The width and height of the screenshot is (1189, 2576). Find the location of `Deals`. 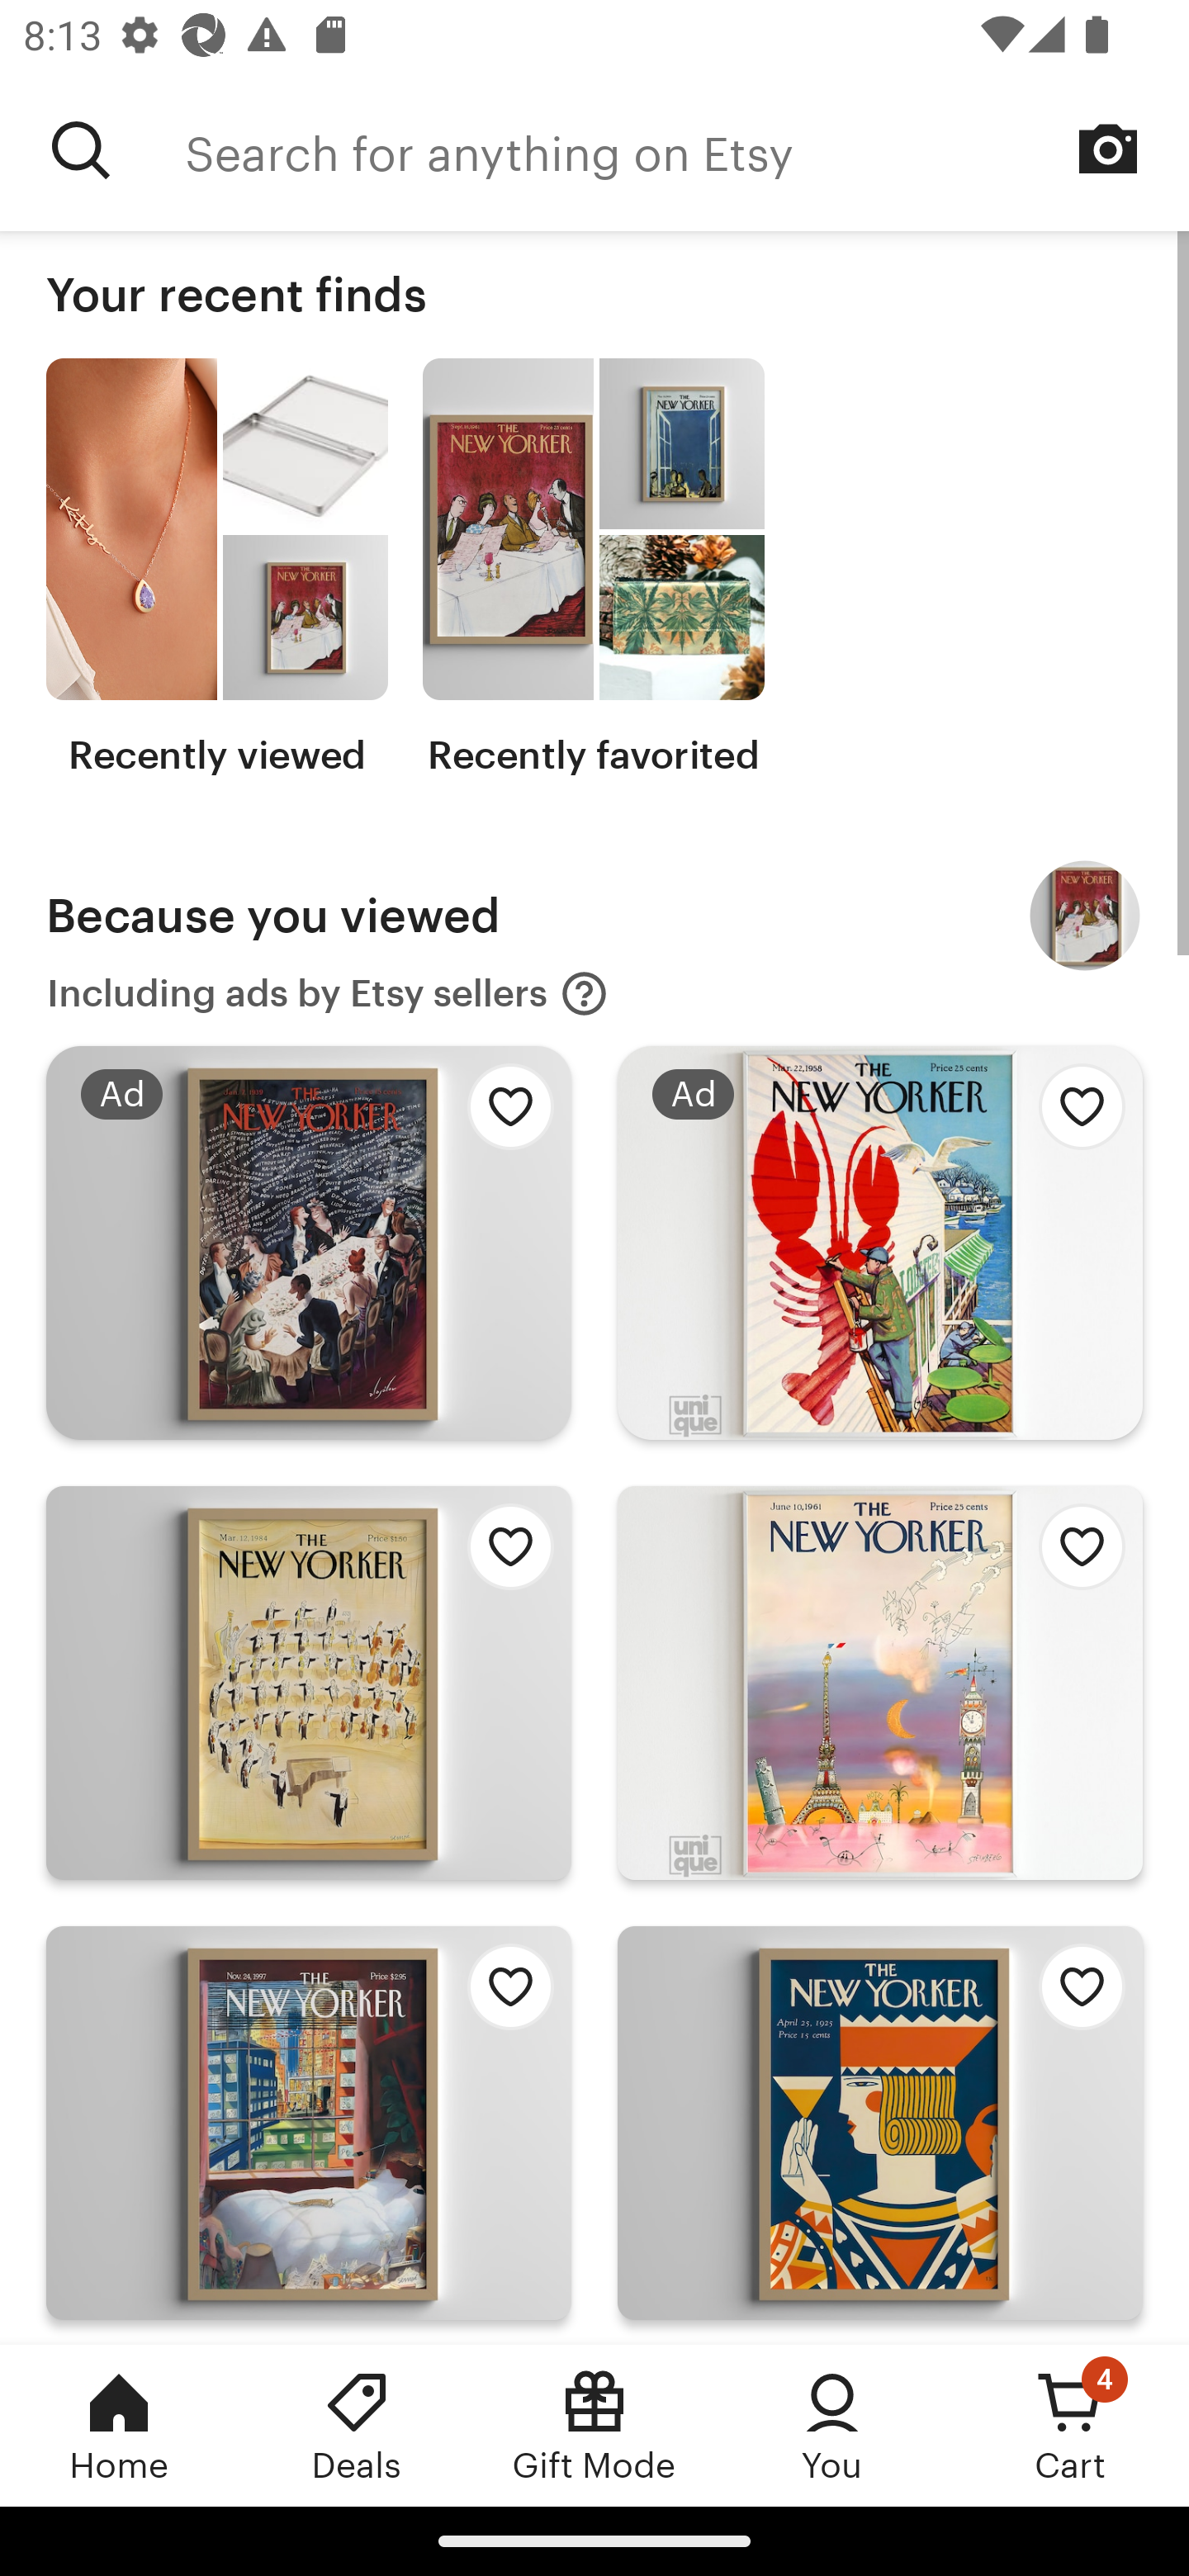

Deals is located at coordinates (357, 2425).